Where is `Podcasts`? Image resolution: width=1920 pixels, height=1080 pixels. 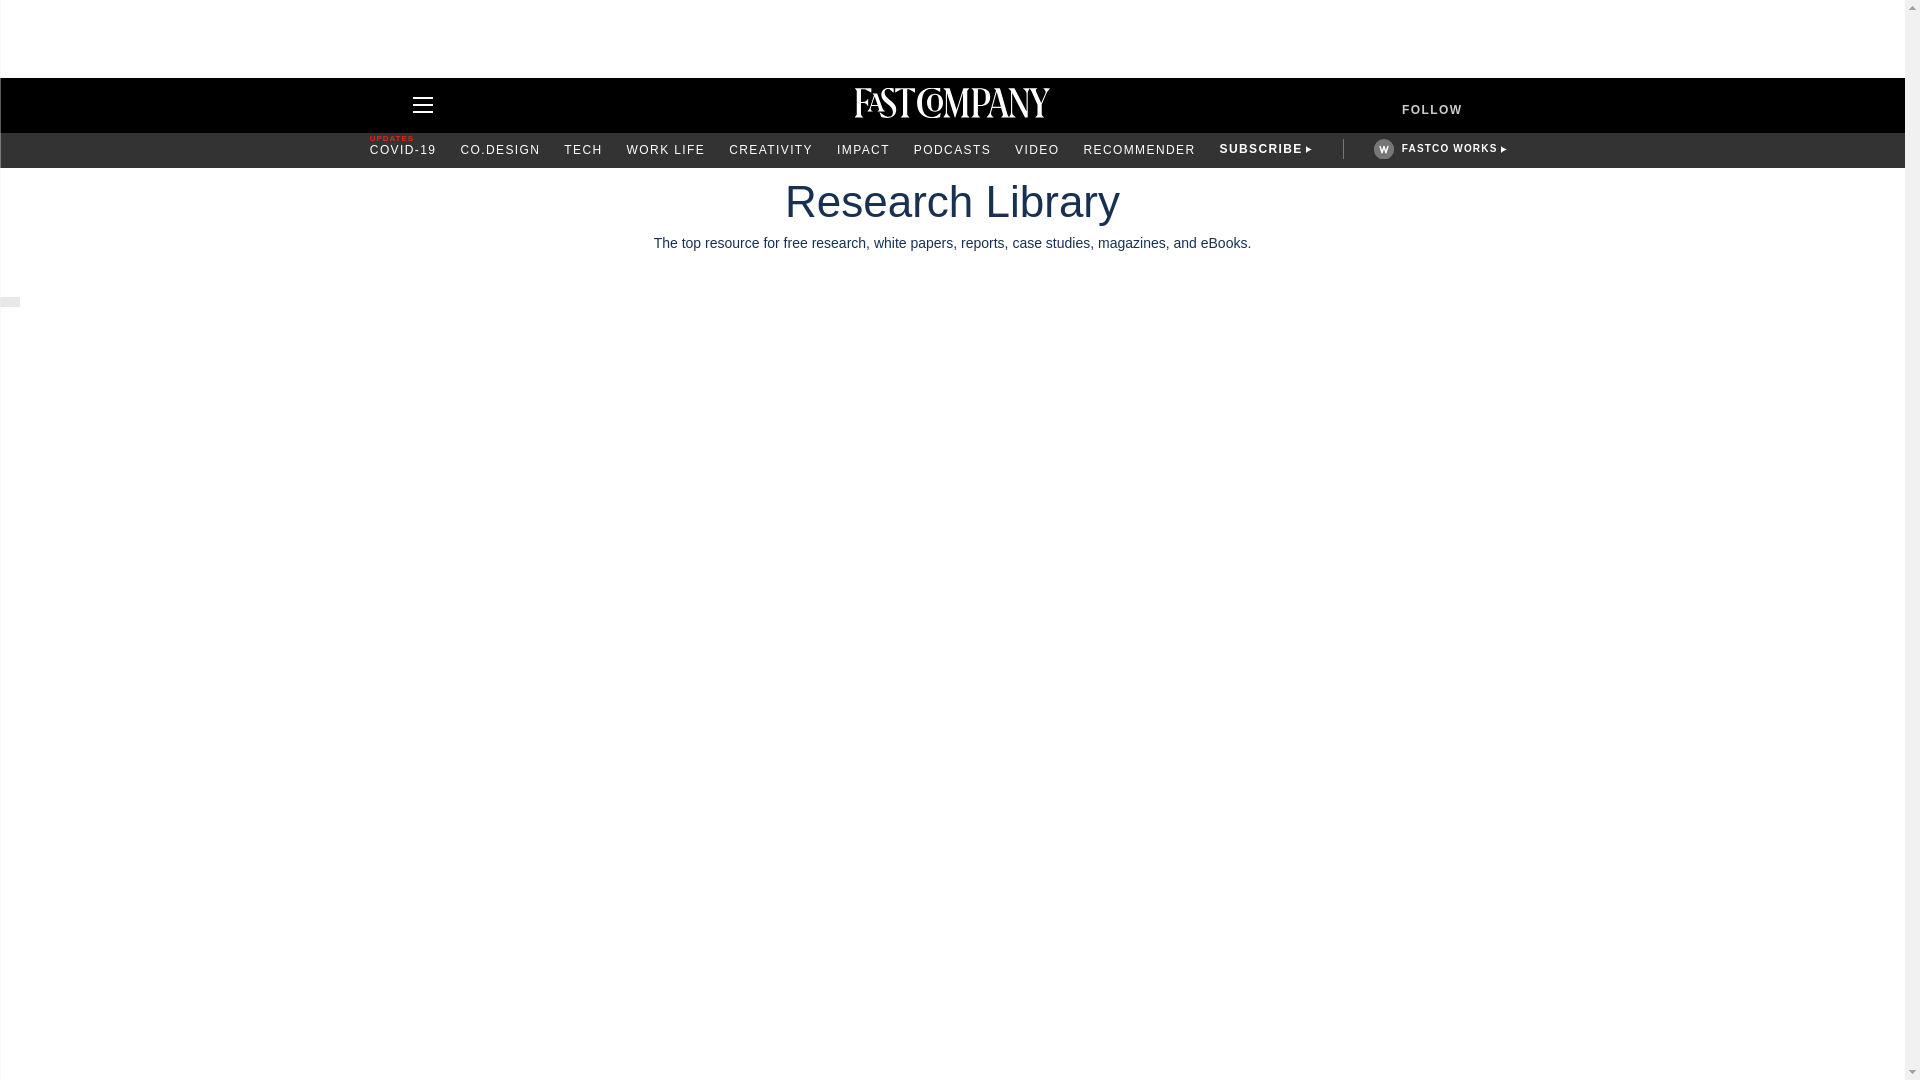
Podcasts is located at coordinates (952, 150).